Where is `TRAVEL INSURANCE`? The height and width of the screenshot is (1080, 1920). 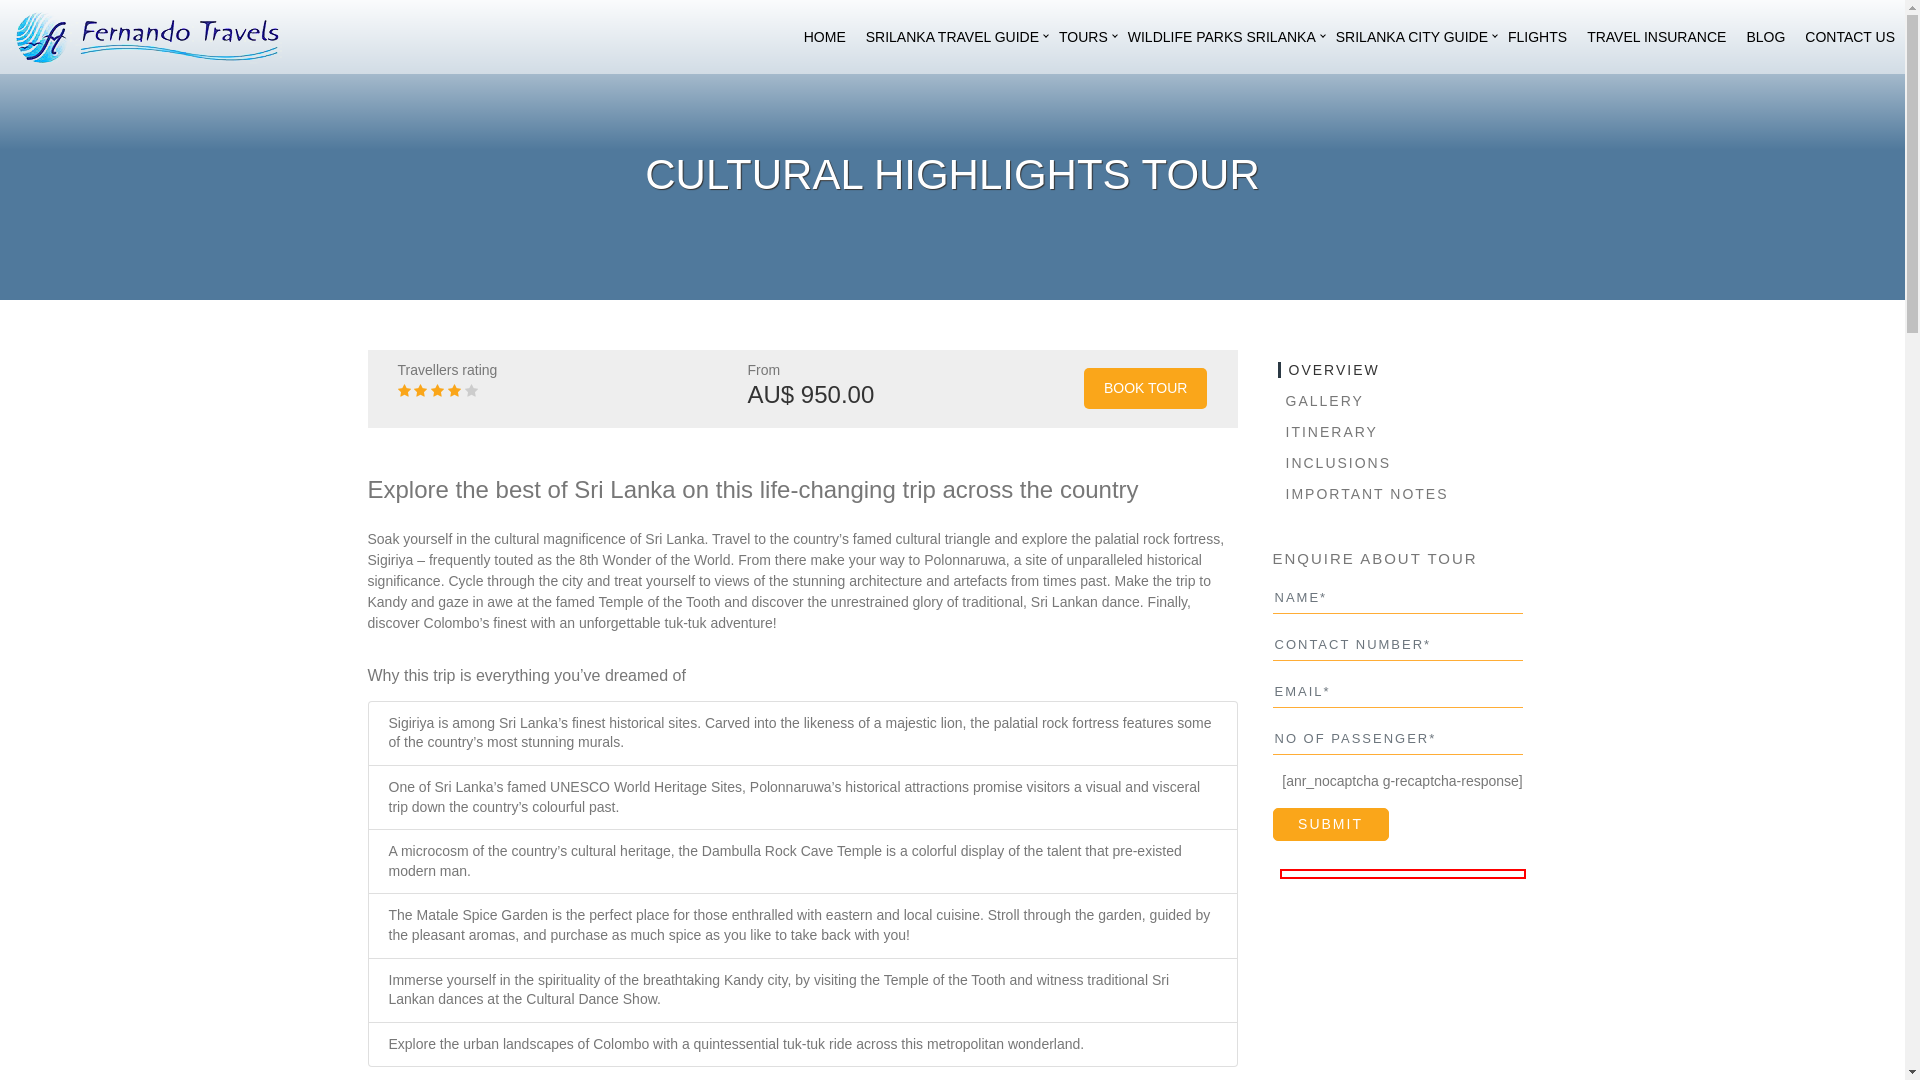
TRAVEL INSURANCE is located at coordinates (1656, 37).